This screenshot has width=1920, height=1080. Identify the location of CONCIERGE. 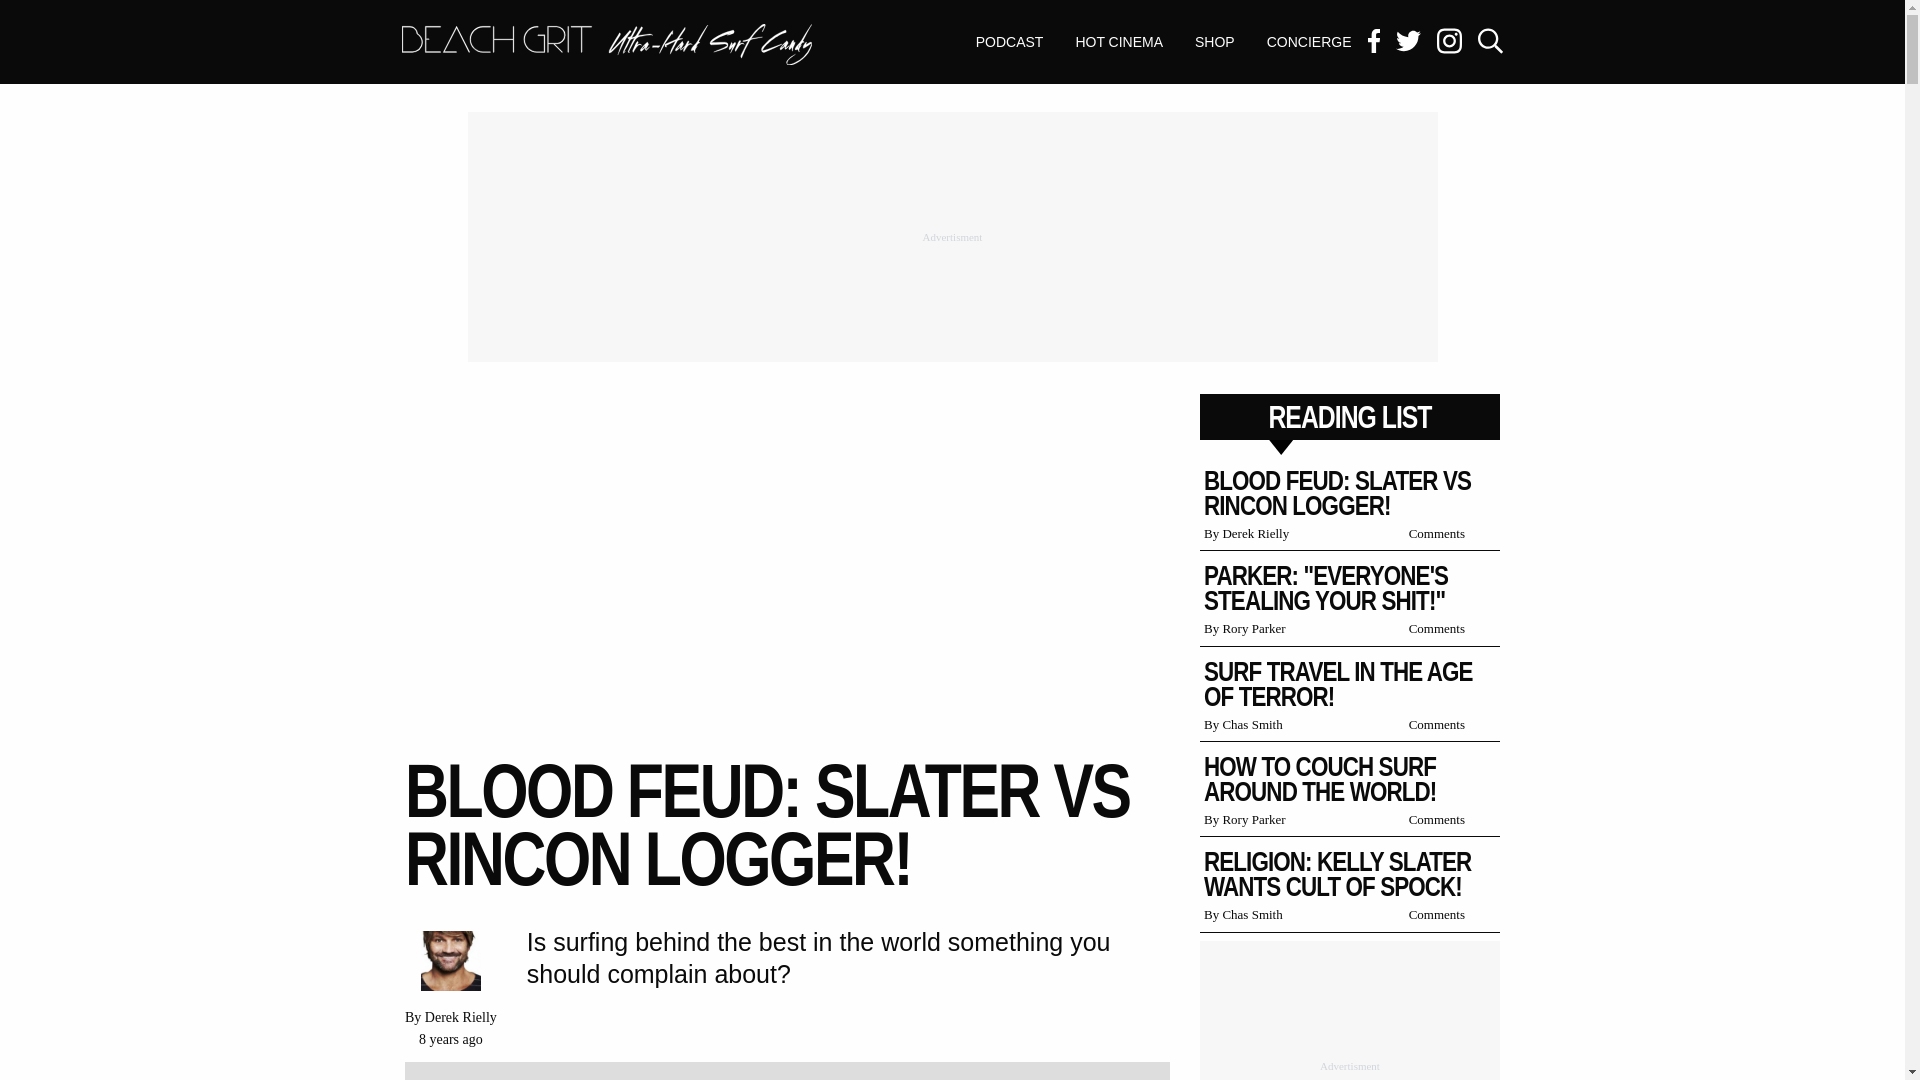
(1214, 42).